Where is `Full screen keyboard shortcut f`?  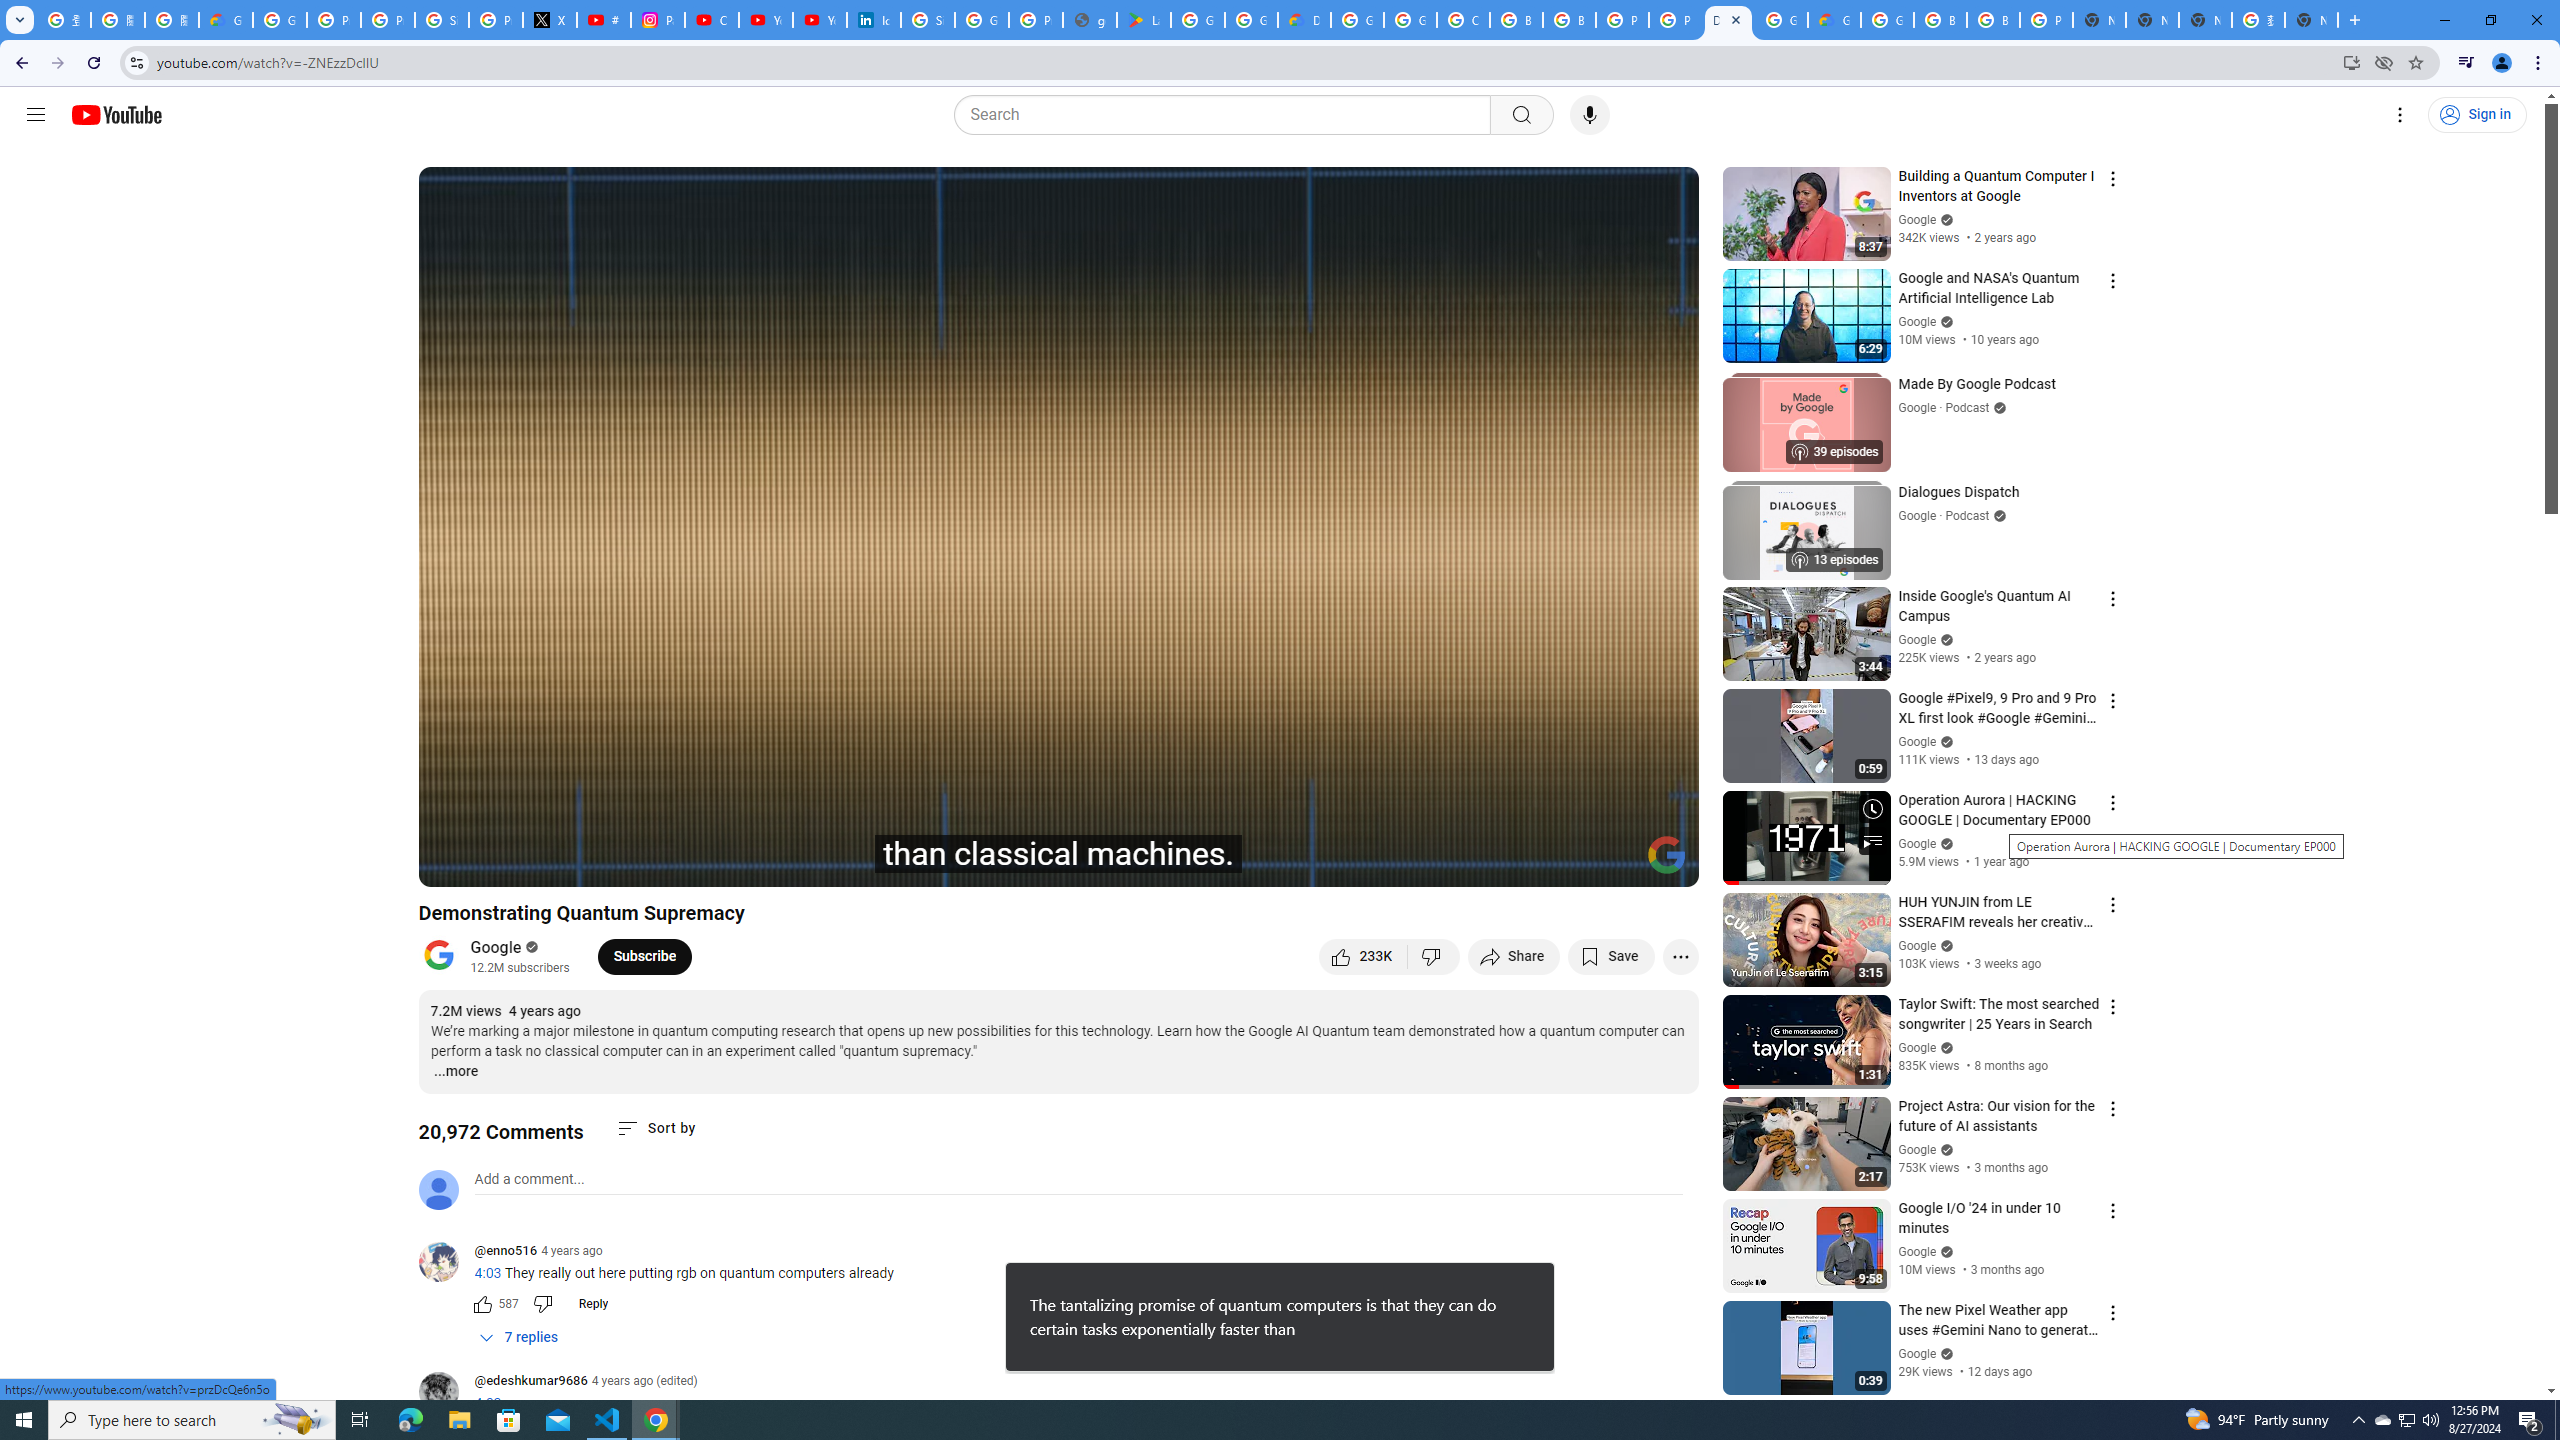
Full screen keyboard shortcut f is located at coordinates (1662, 863).